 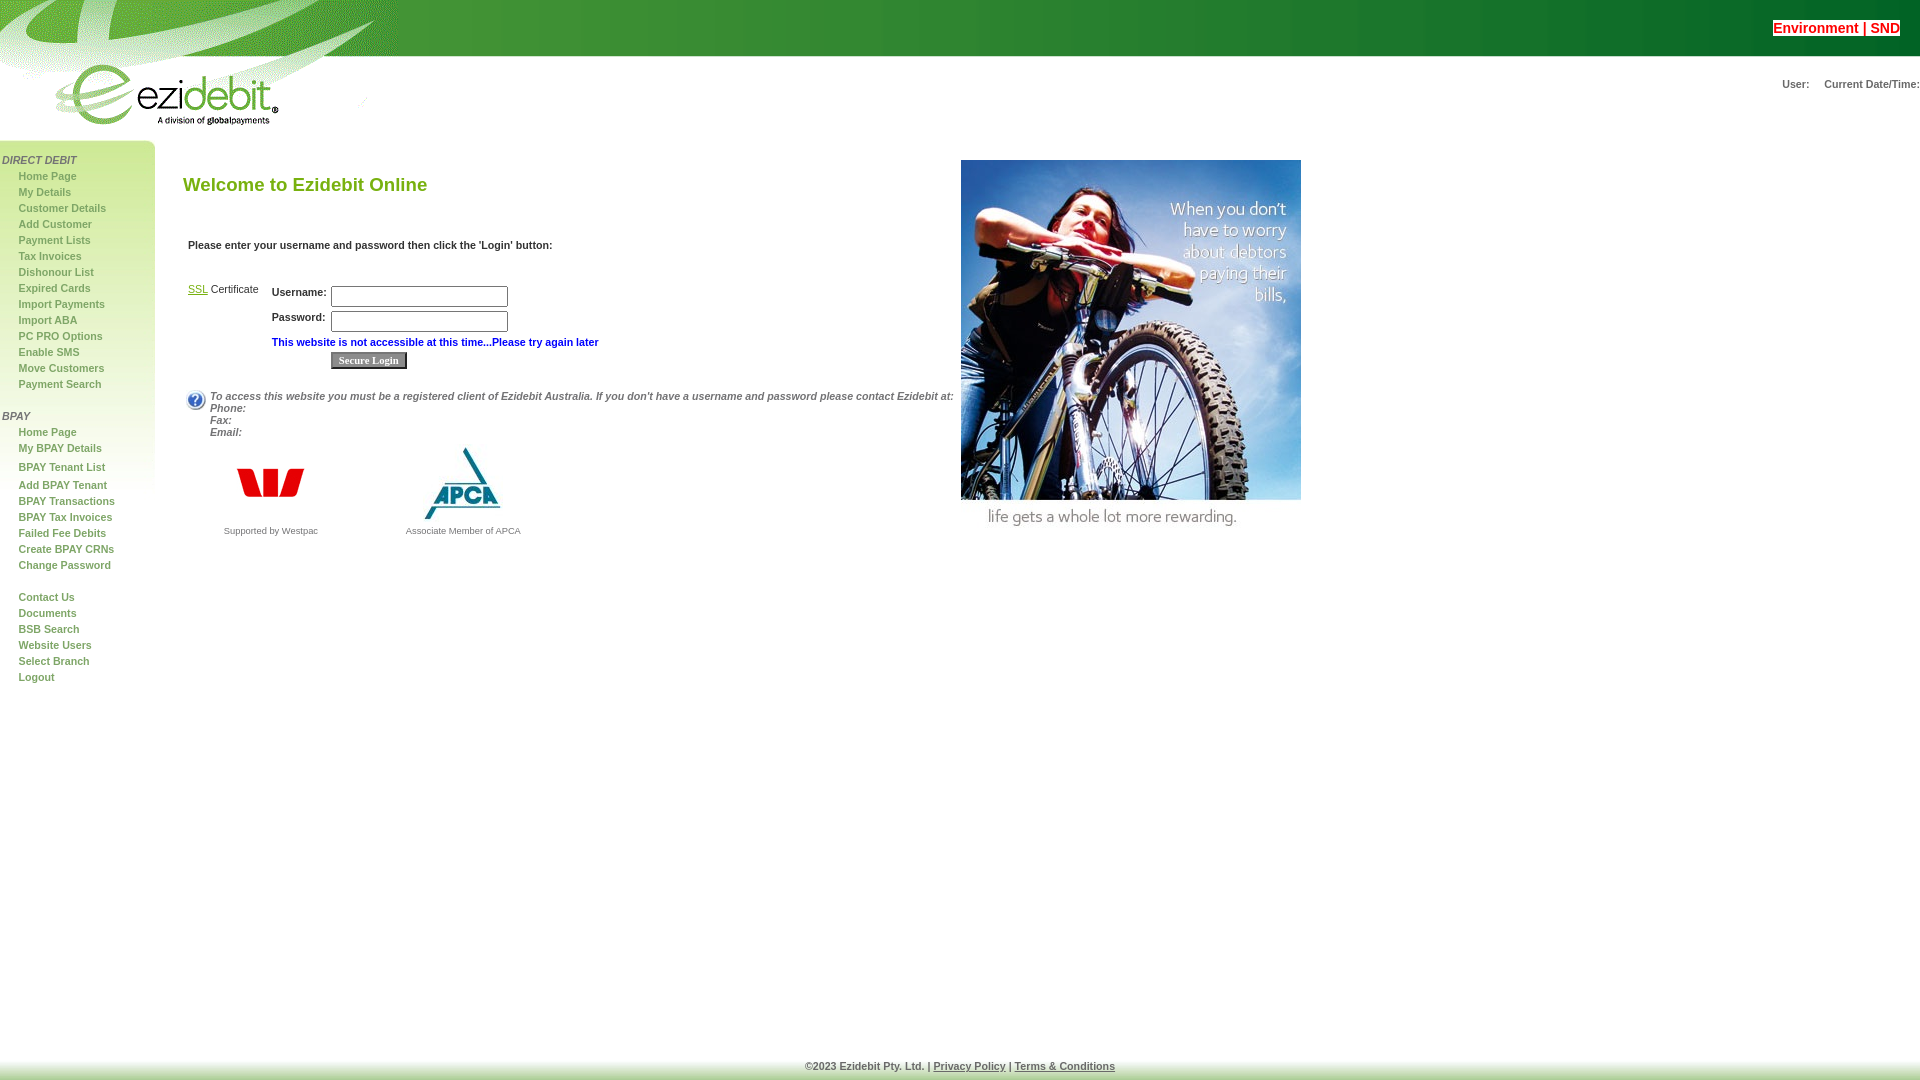 What do you see at coordinates (55, 240) in the screenshot?
I see `Payment Lists` at bounding box center [55, 240].